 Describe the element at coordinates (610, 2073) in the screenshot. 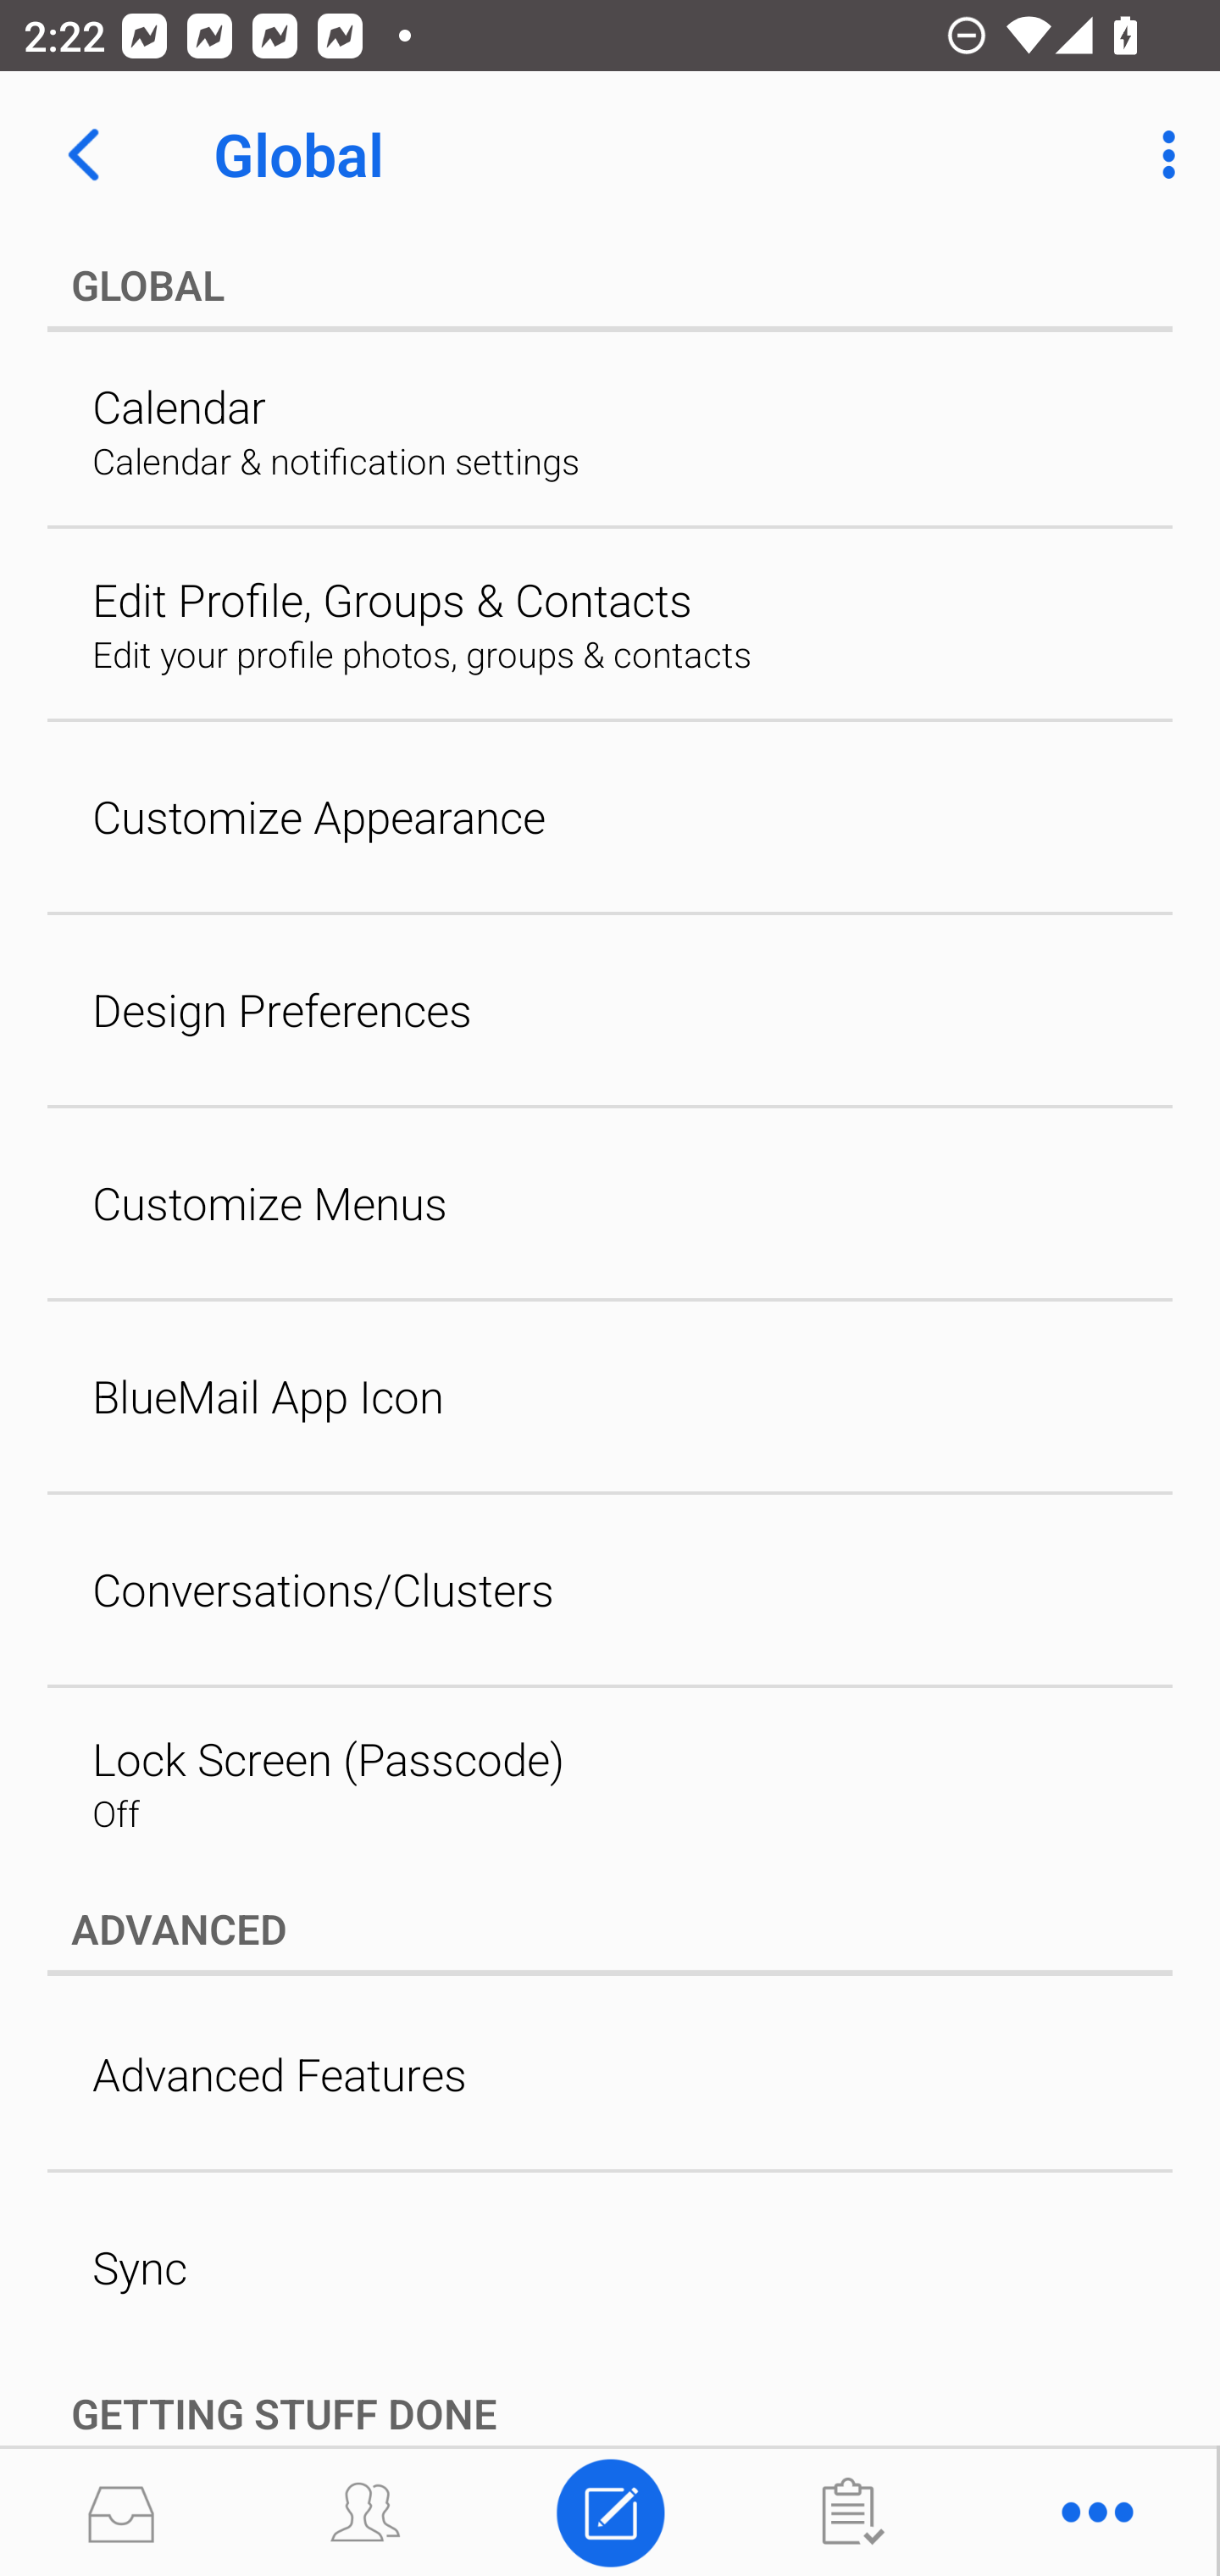

I see `Advanced Features` at that location.